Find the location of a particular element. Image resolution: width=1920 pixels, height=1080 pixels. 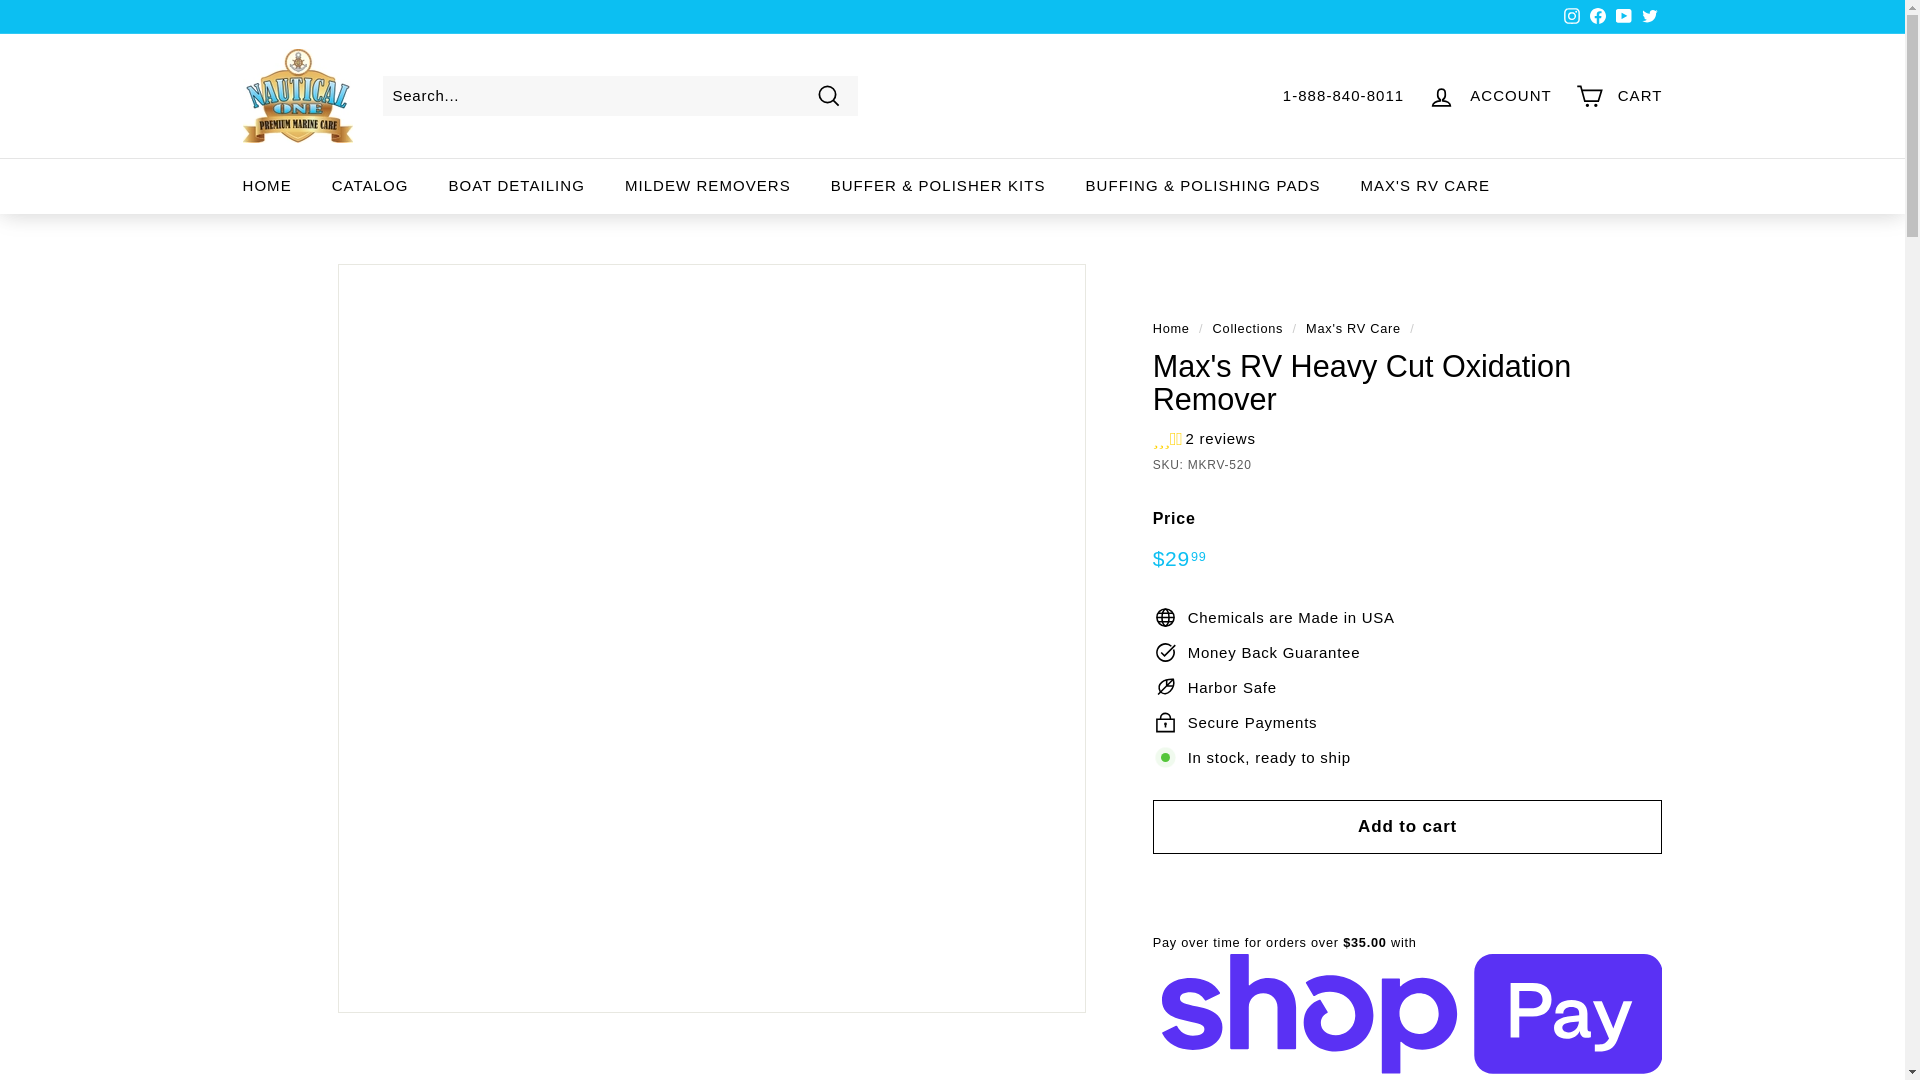

ACCOUNT is located at coordinates (1490, 96).